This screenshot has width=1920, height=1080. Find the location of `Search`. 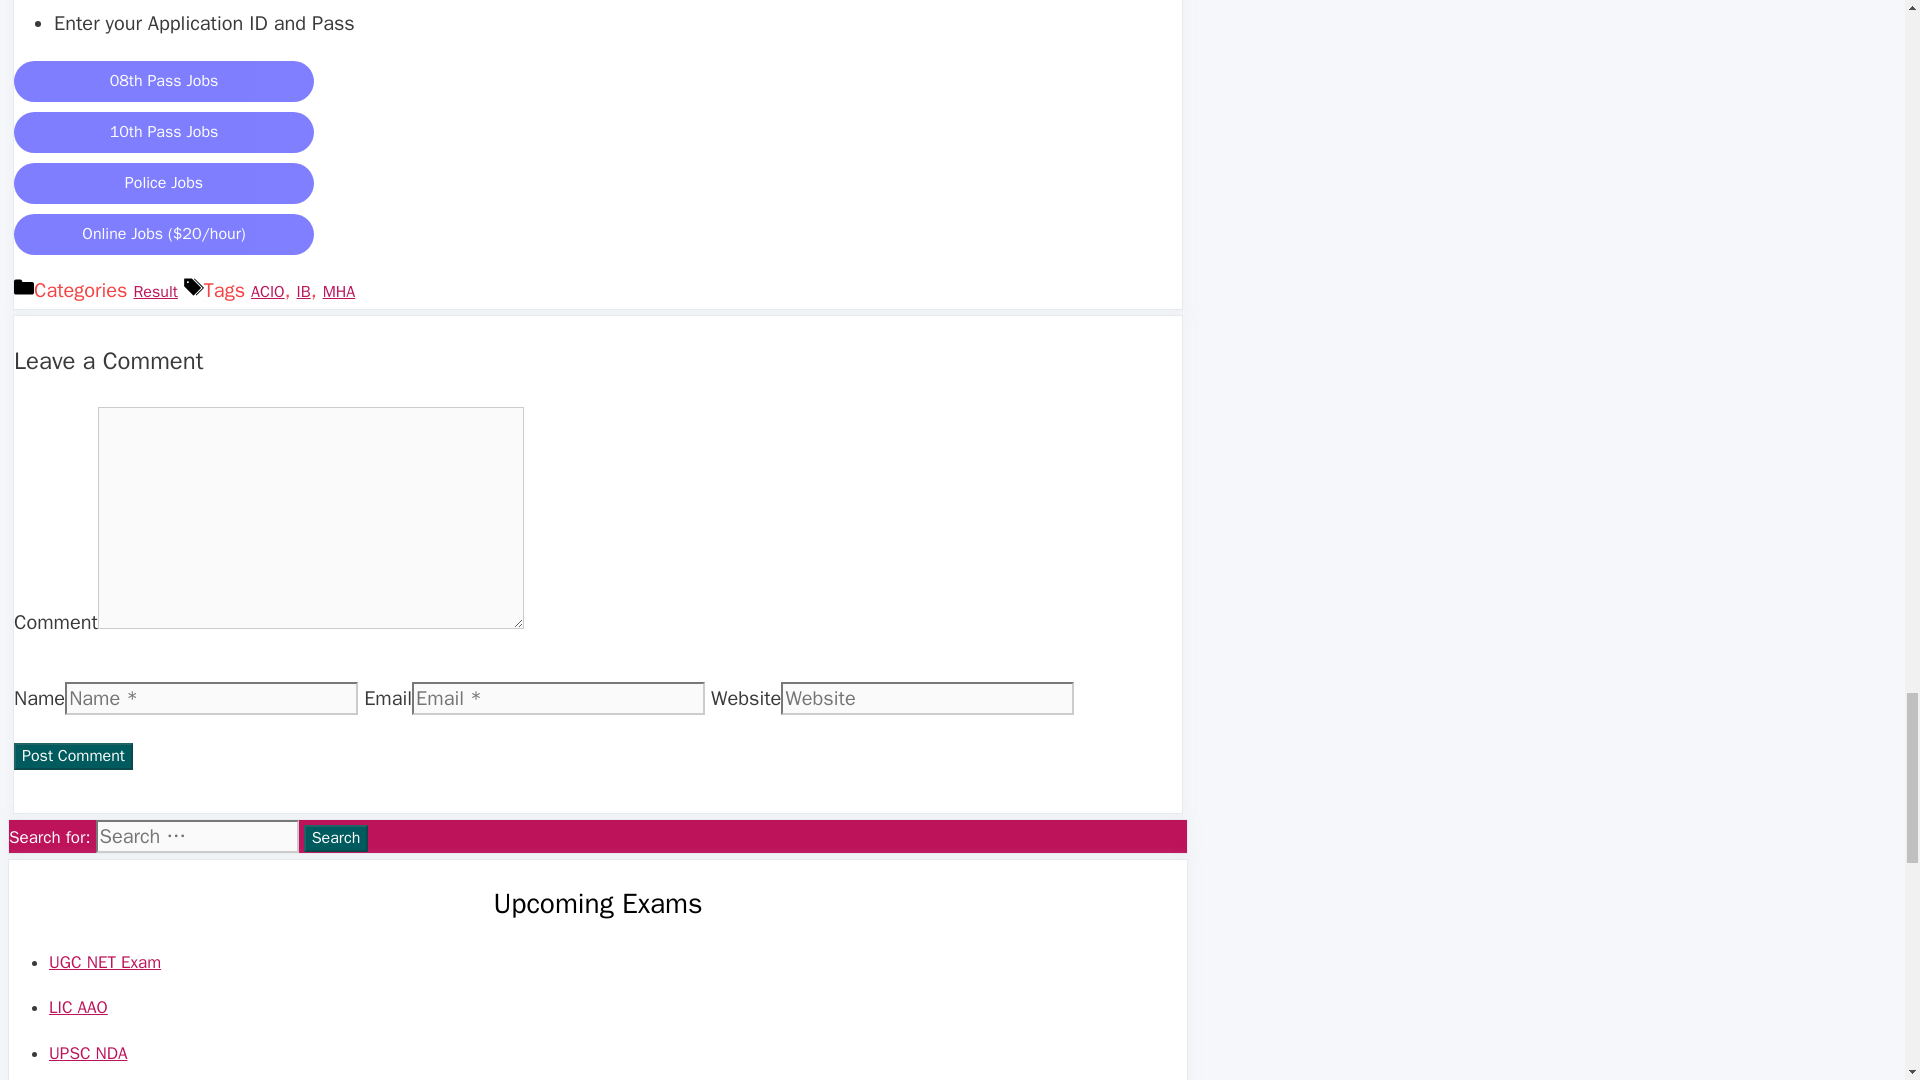

Search is located at coordinates (336, 838).